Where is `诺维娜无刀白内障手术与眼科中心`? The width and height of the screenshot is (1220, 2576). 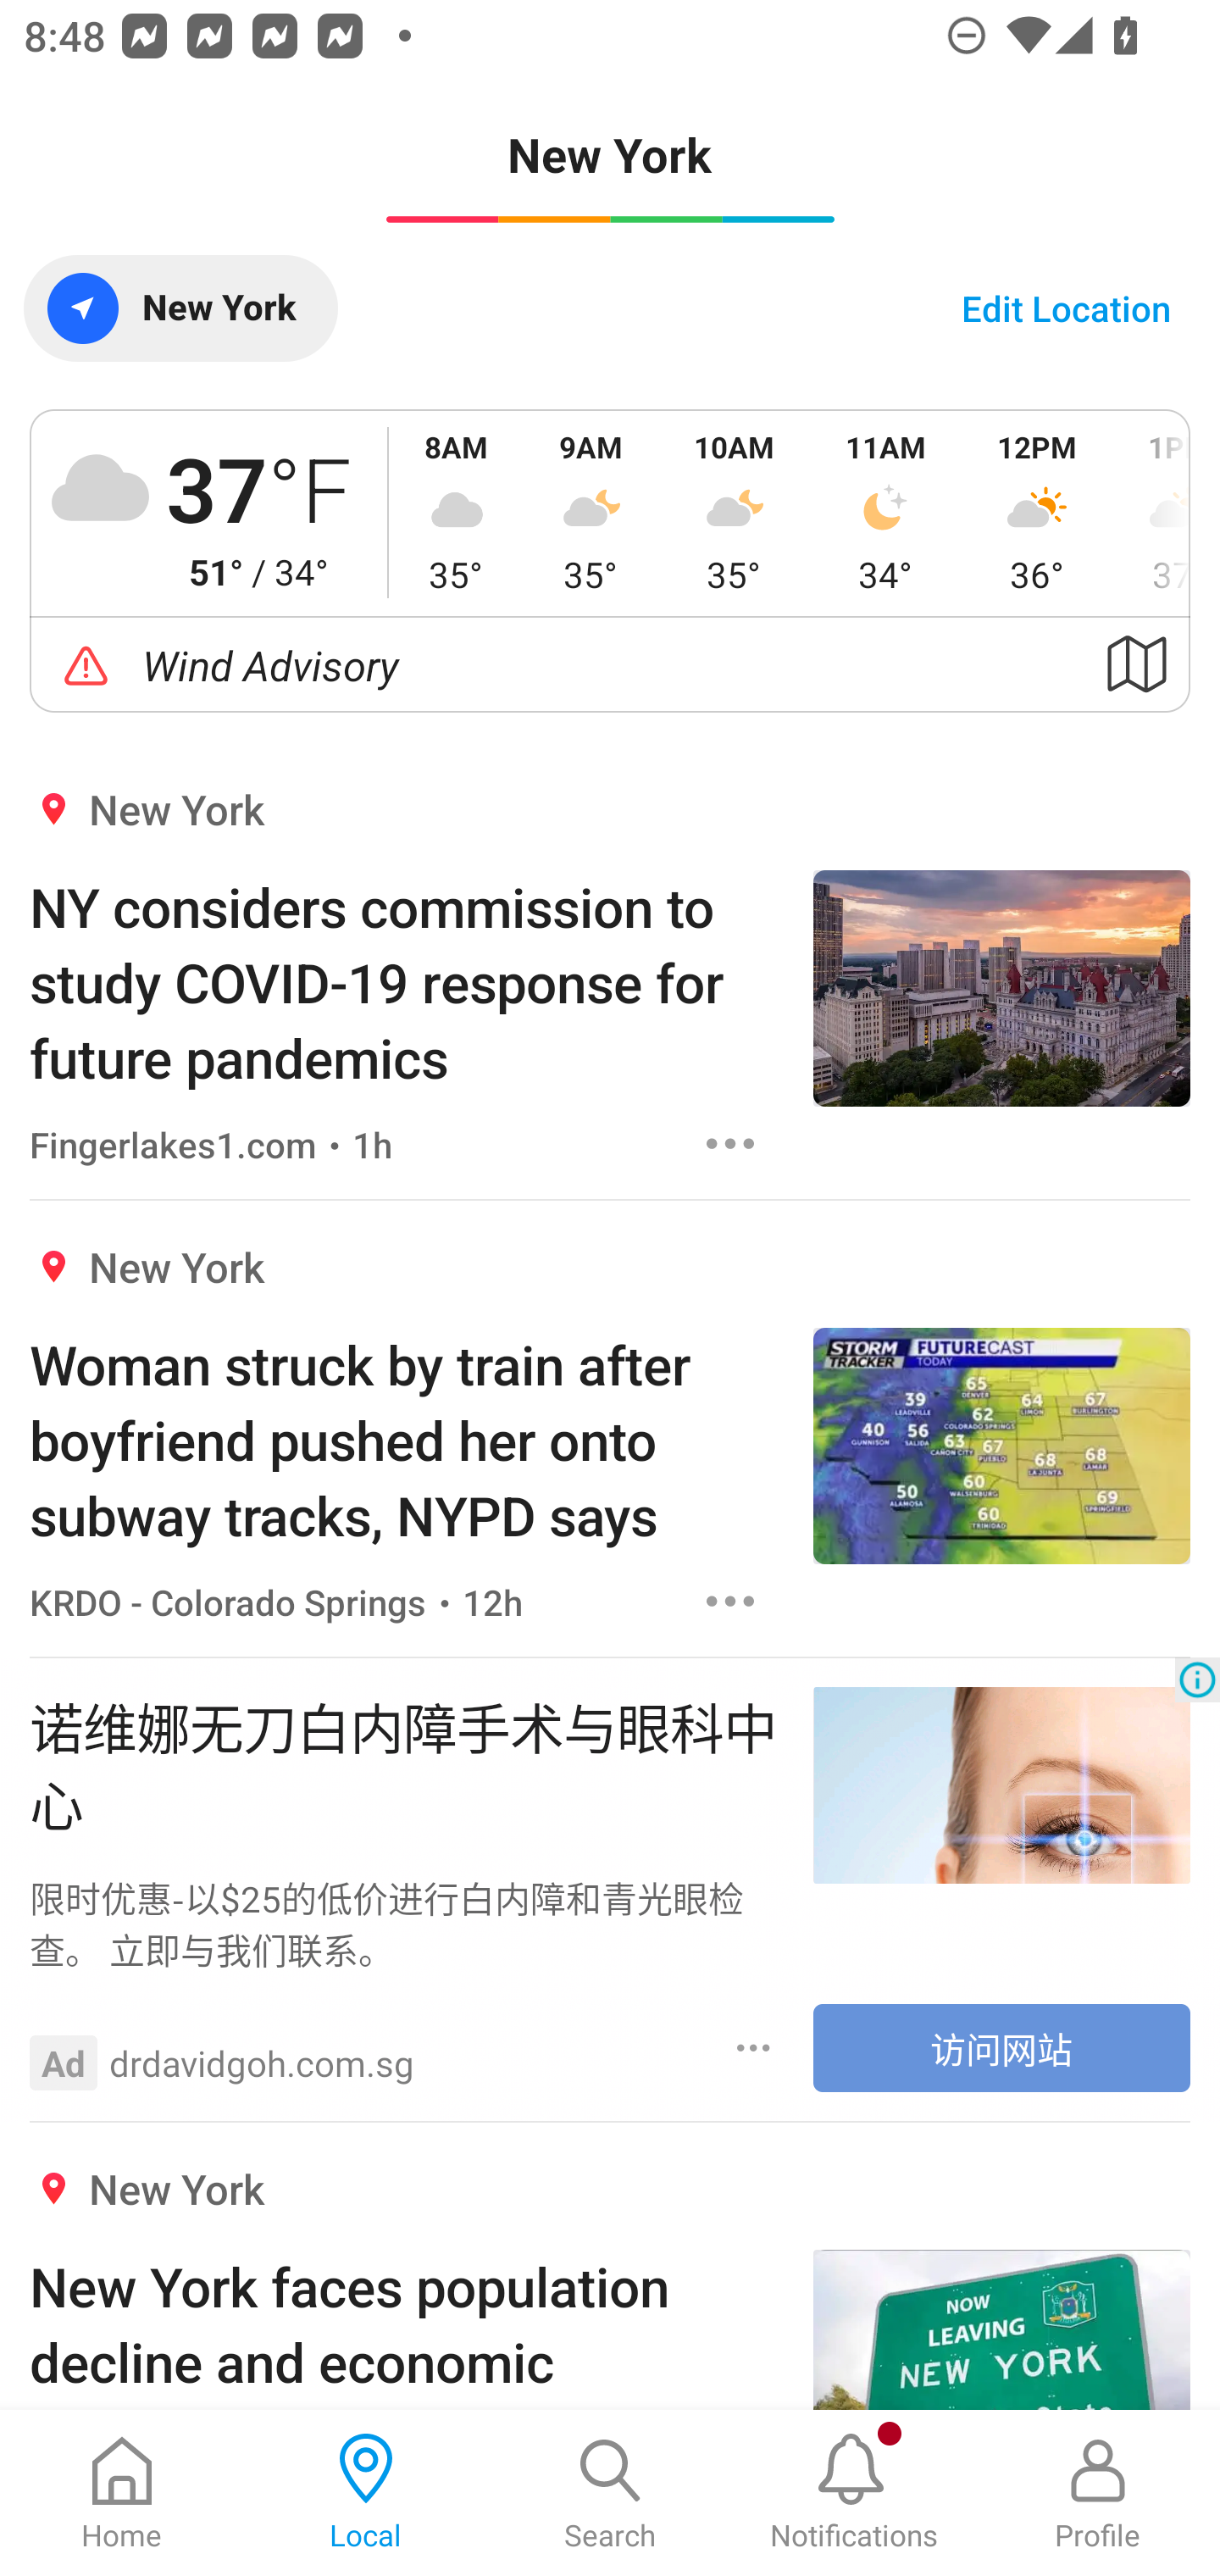 诺维娜无刀白内障手术与眼科中心 is located at coordinates (406, 1764).